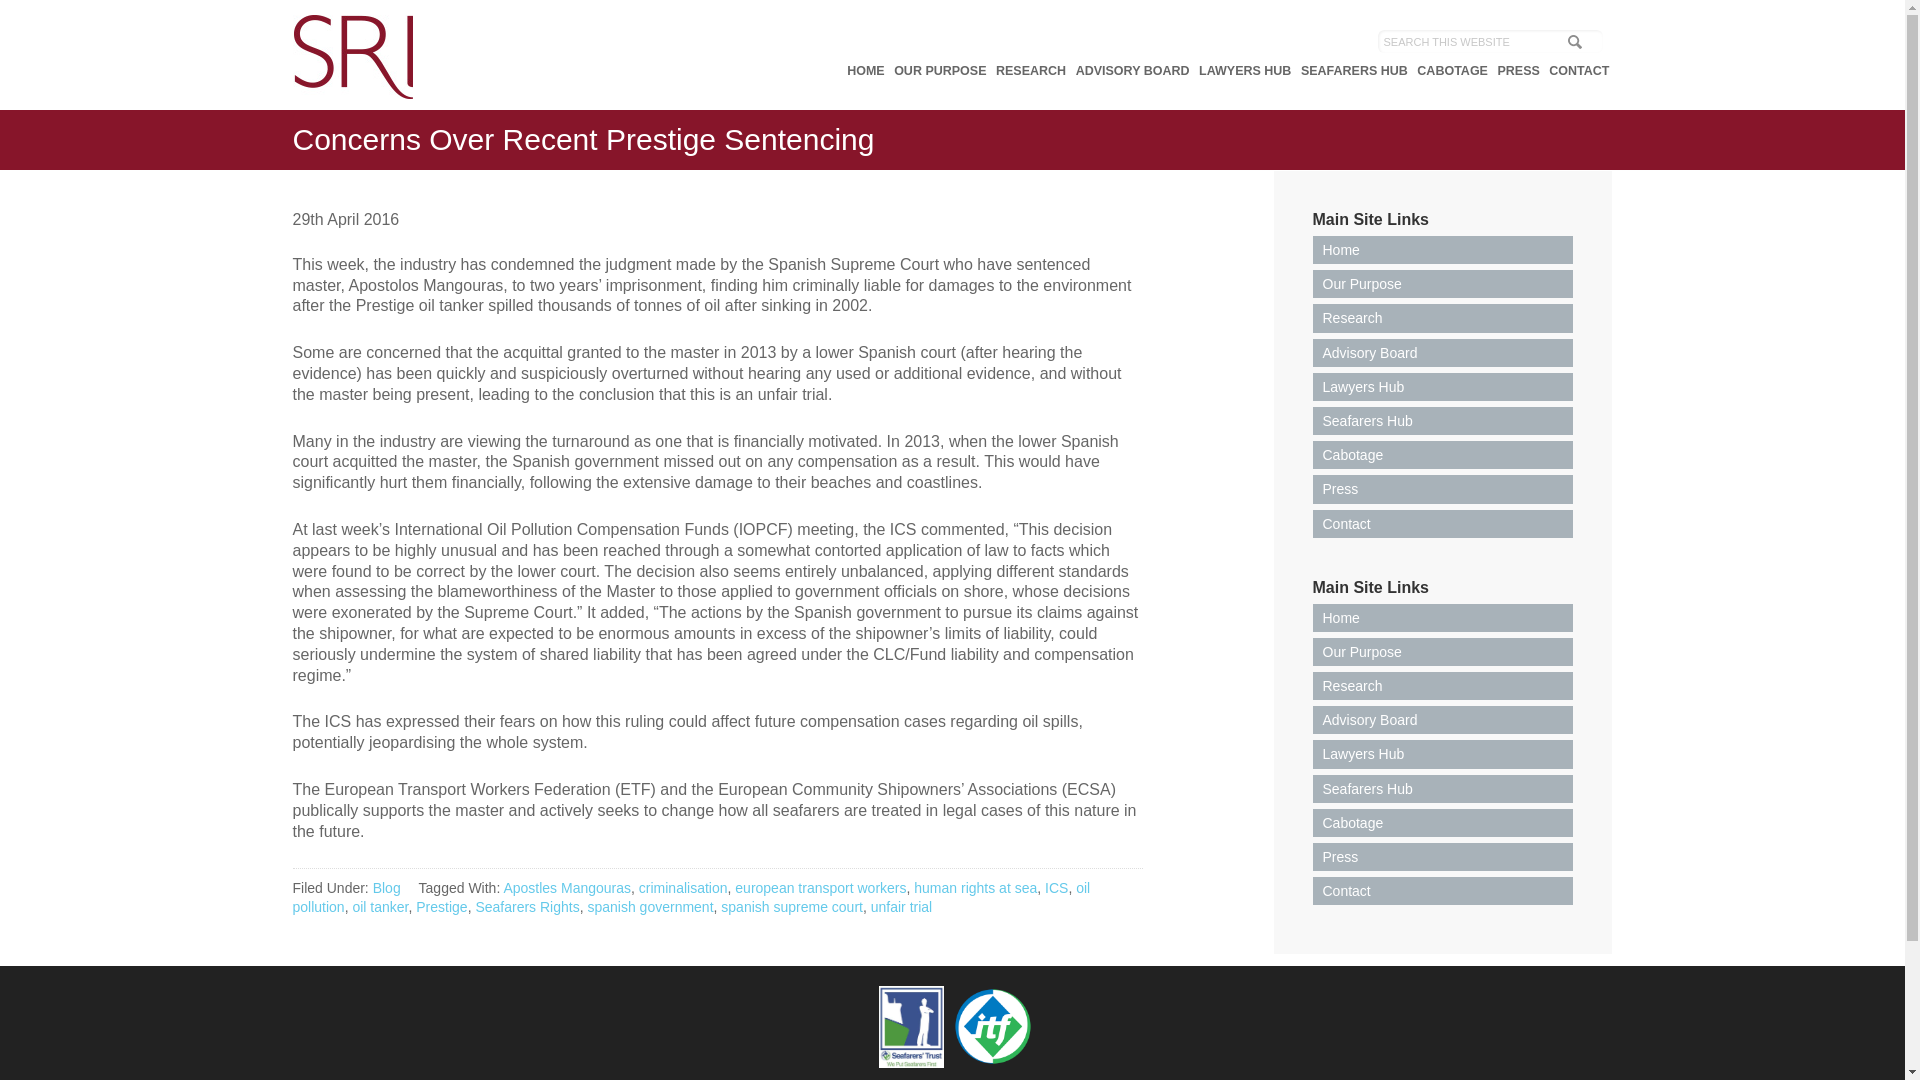  I want to click on LAWYERS HUB, so click(1245, 70).